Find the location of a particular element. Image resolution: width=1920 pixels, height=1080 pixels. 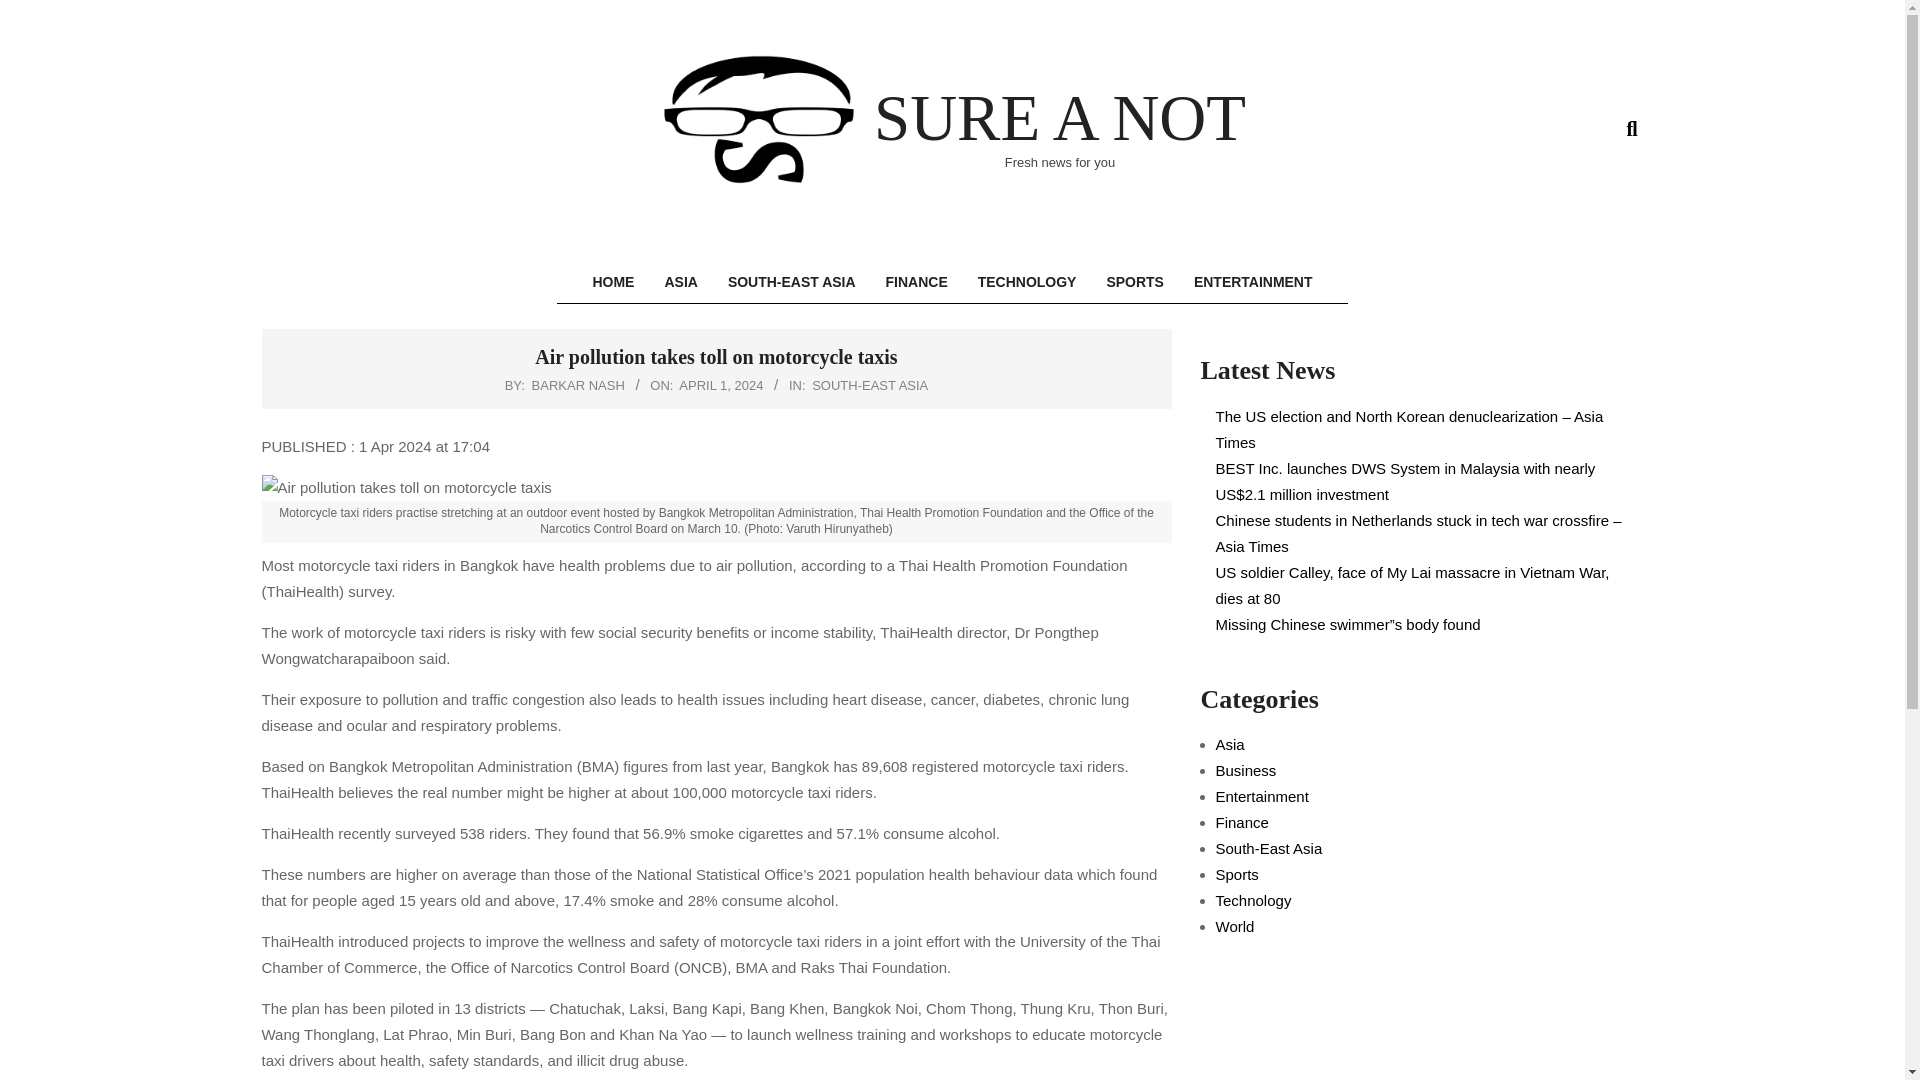

ASIA is located at coordinates (680, 282).